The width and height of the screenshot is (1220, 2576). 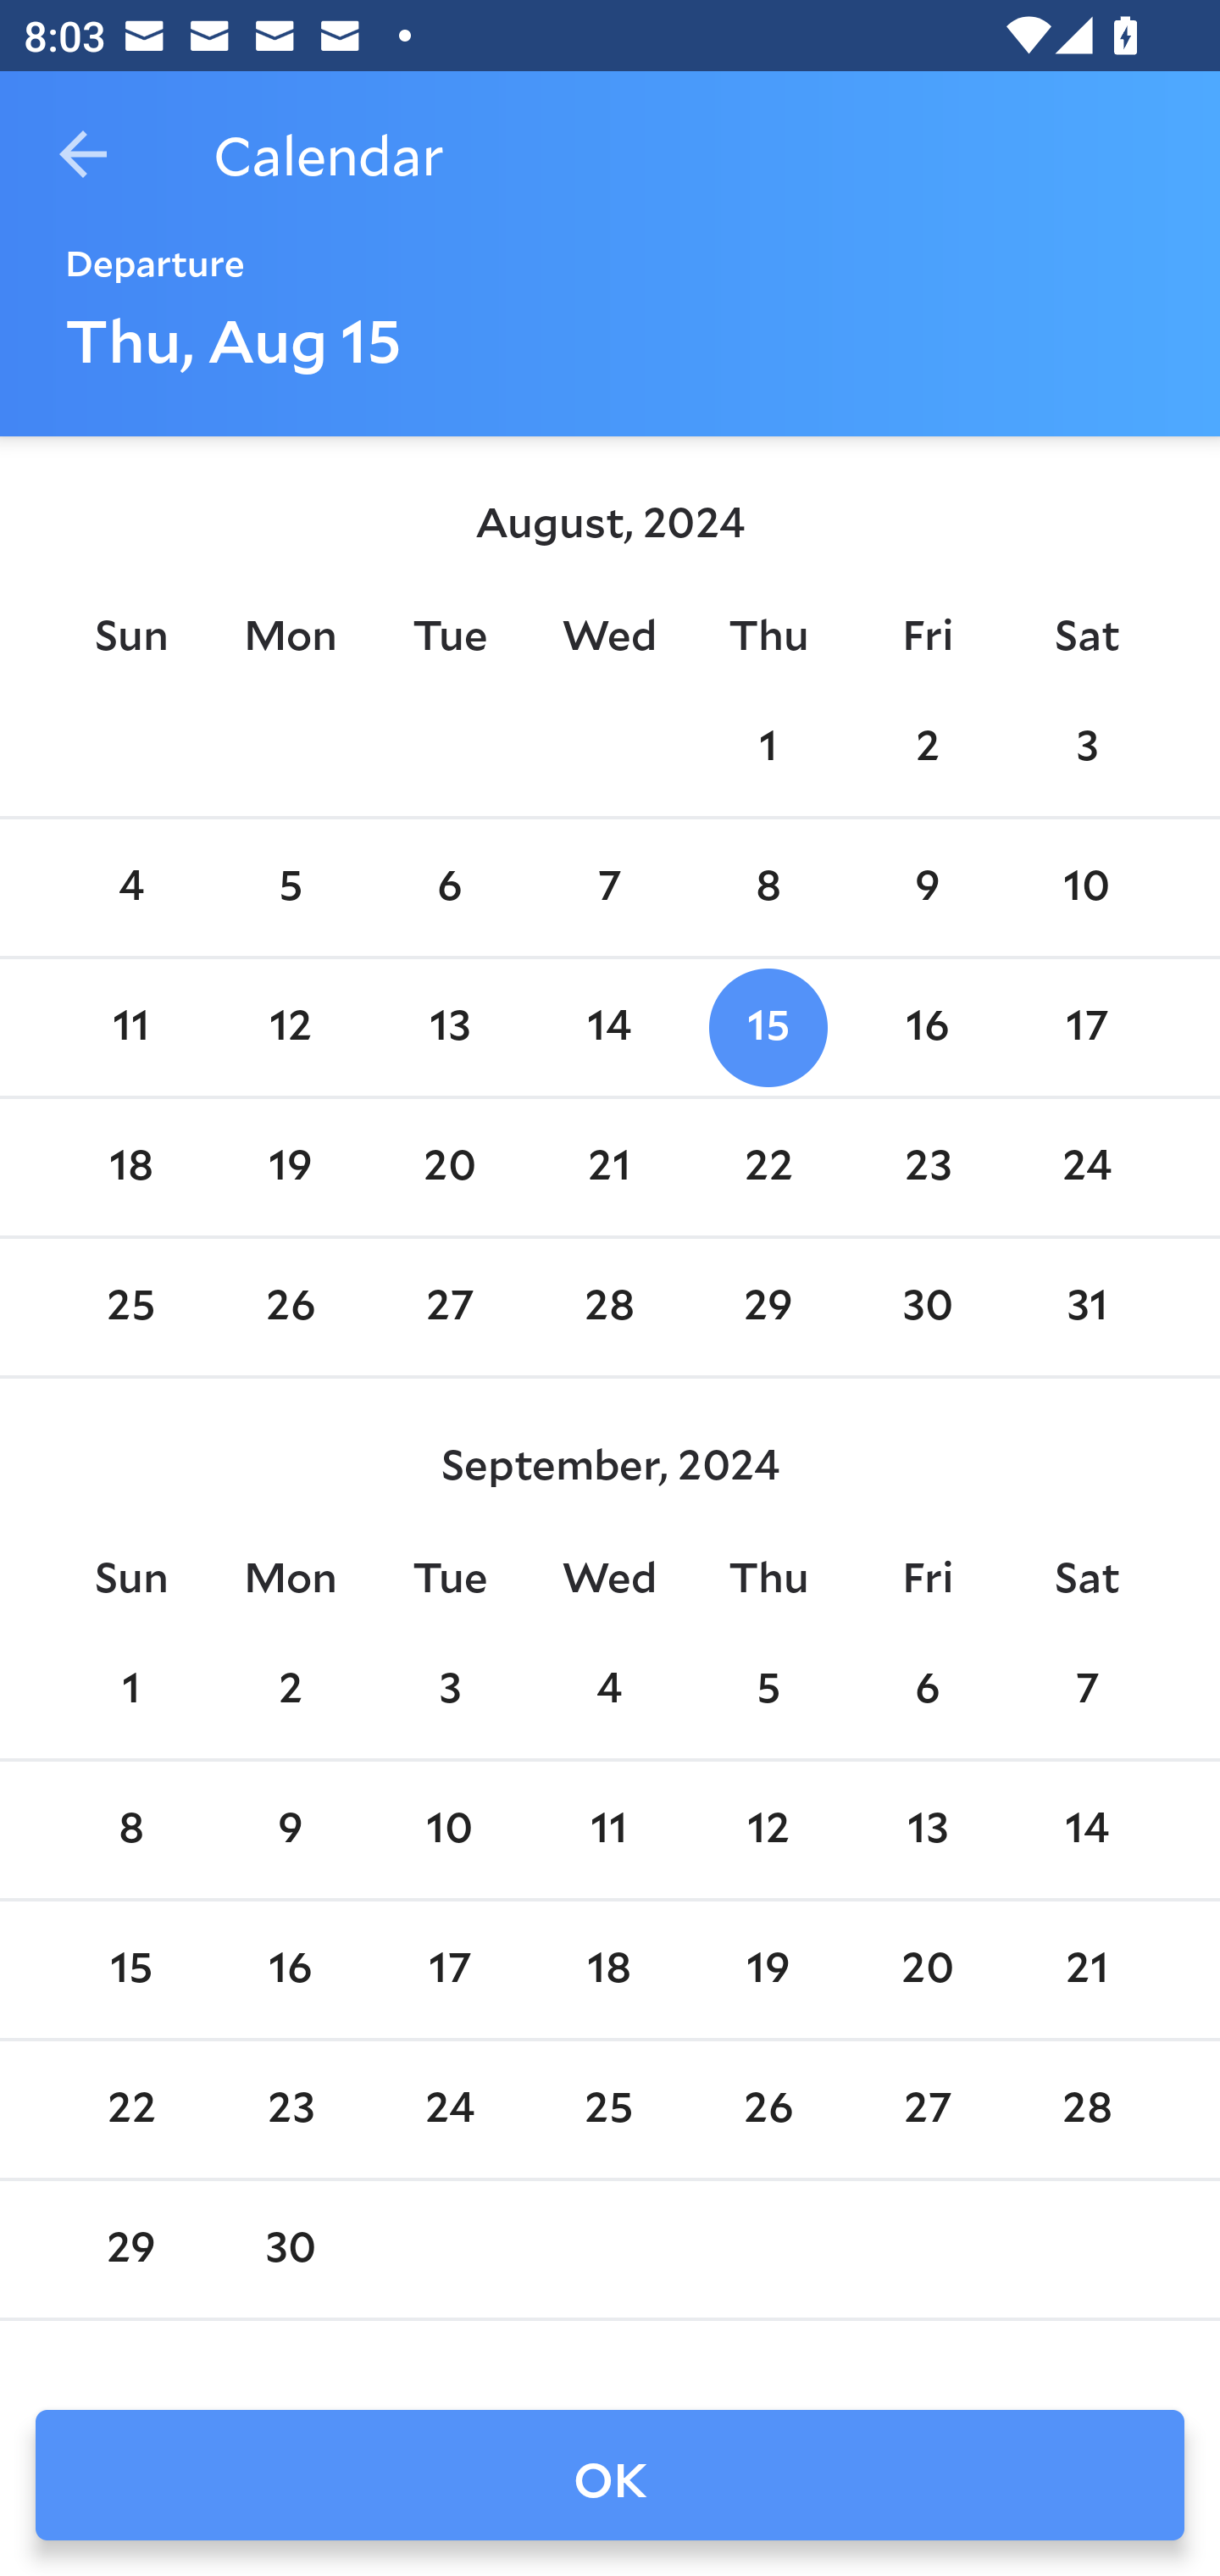 What do you see at coordinates (609, 1308) in the screenshot?
I see `28` at bounding box center [609, 1308].